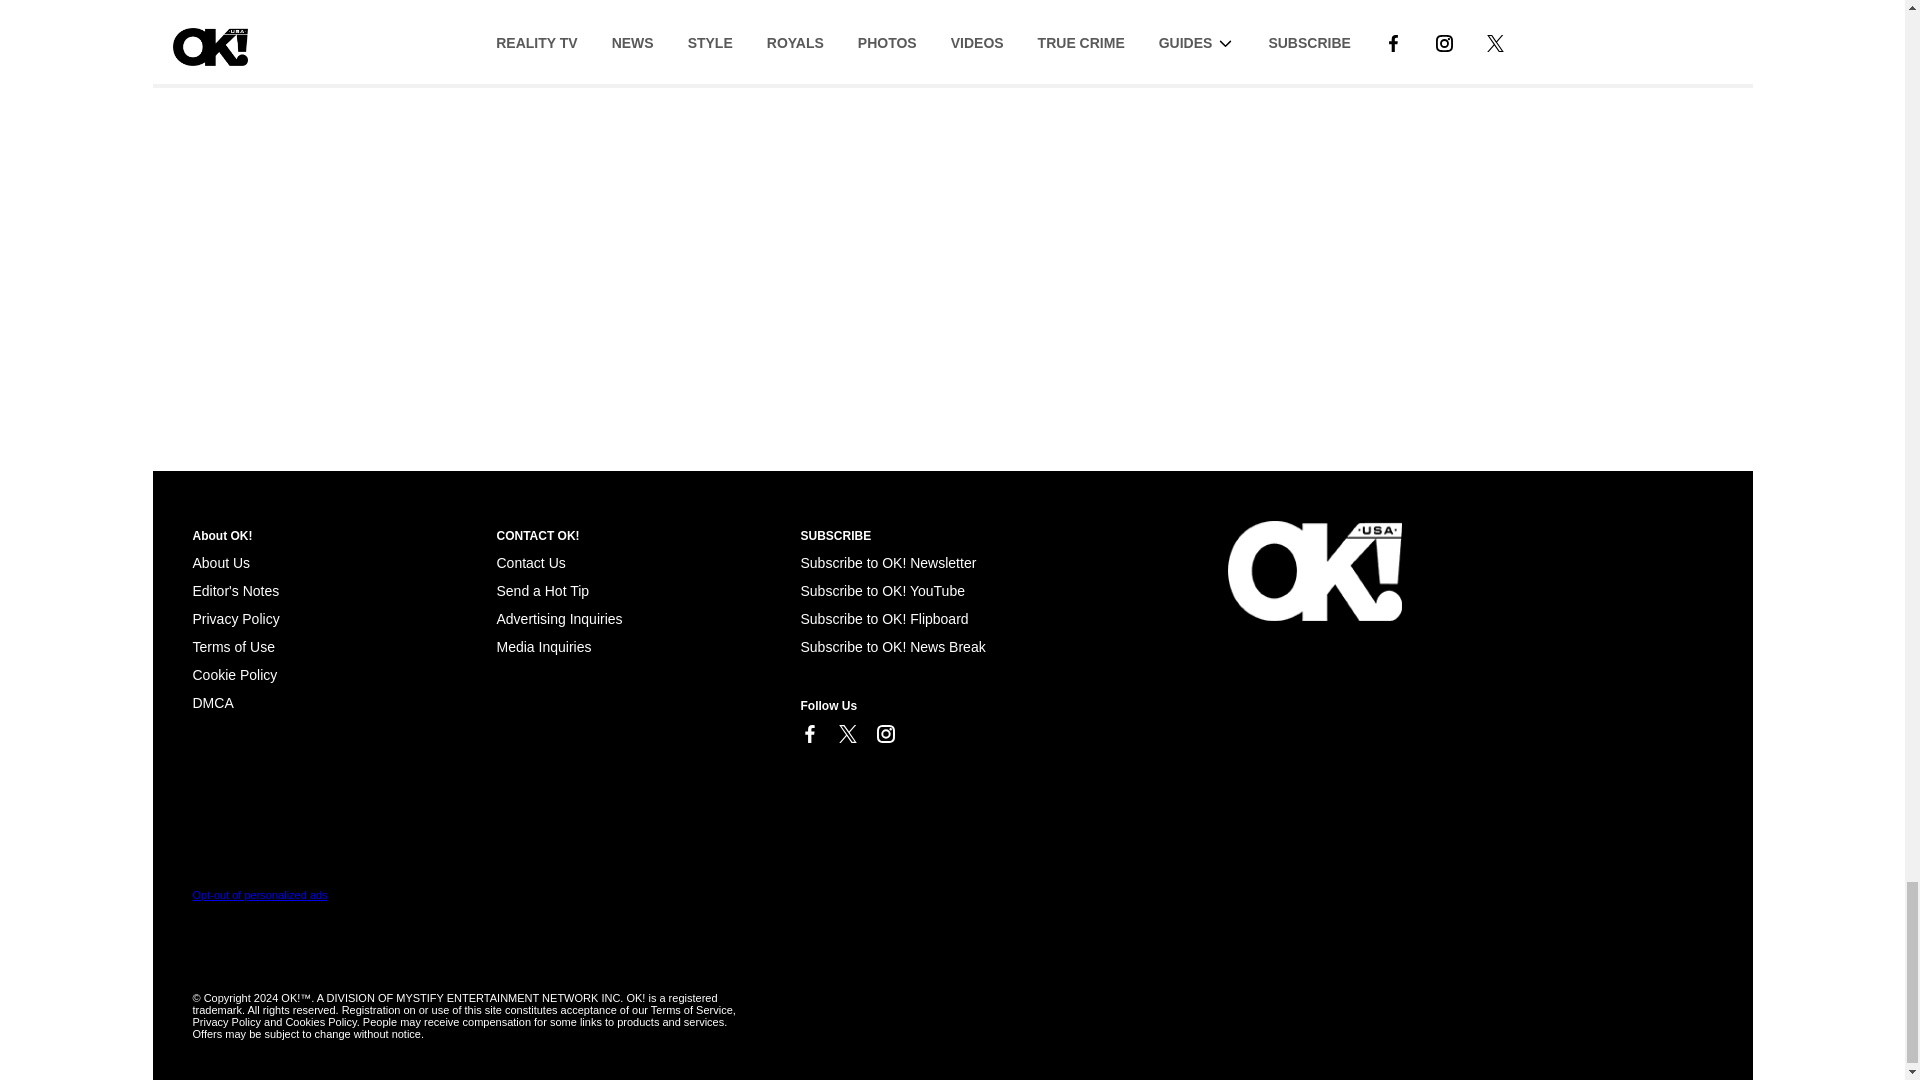  What do you see at coordinates (235, 591) in the screenshot?
I see `Editor's Notes` at bounding box center [235, 591].